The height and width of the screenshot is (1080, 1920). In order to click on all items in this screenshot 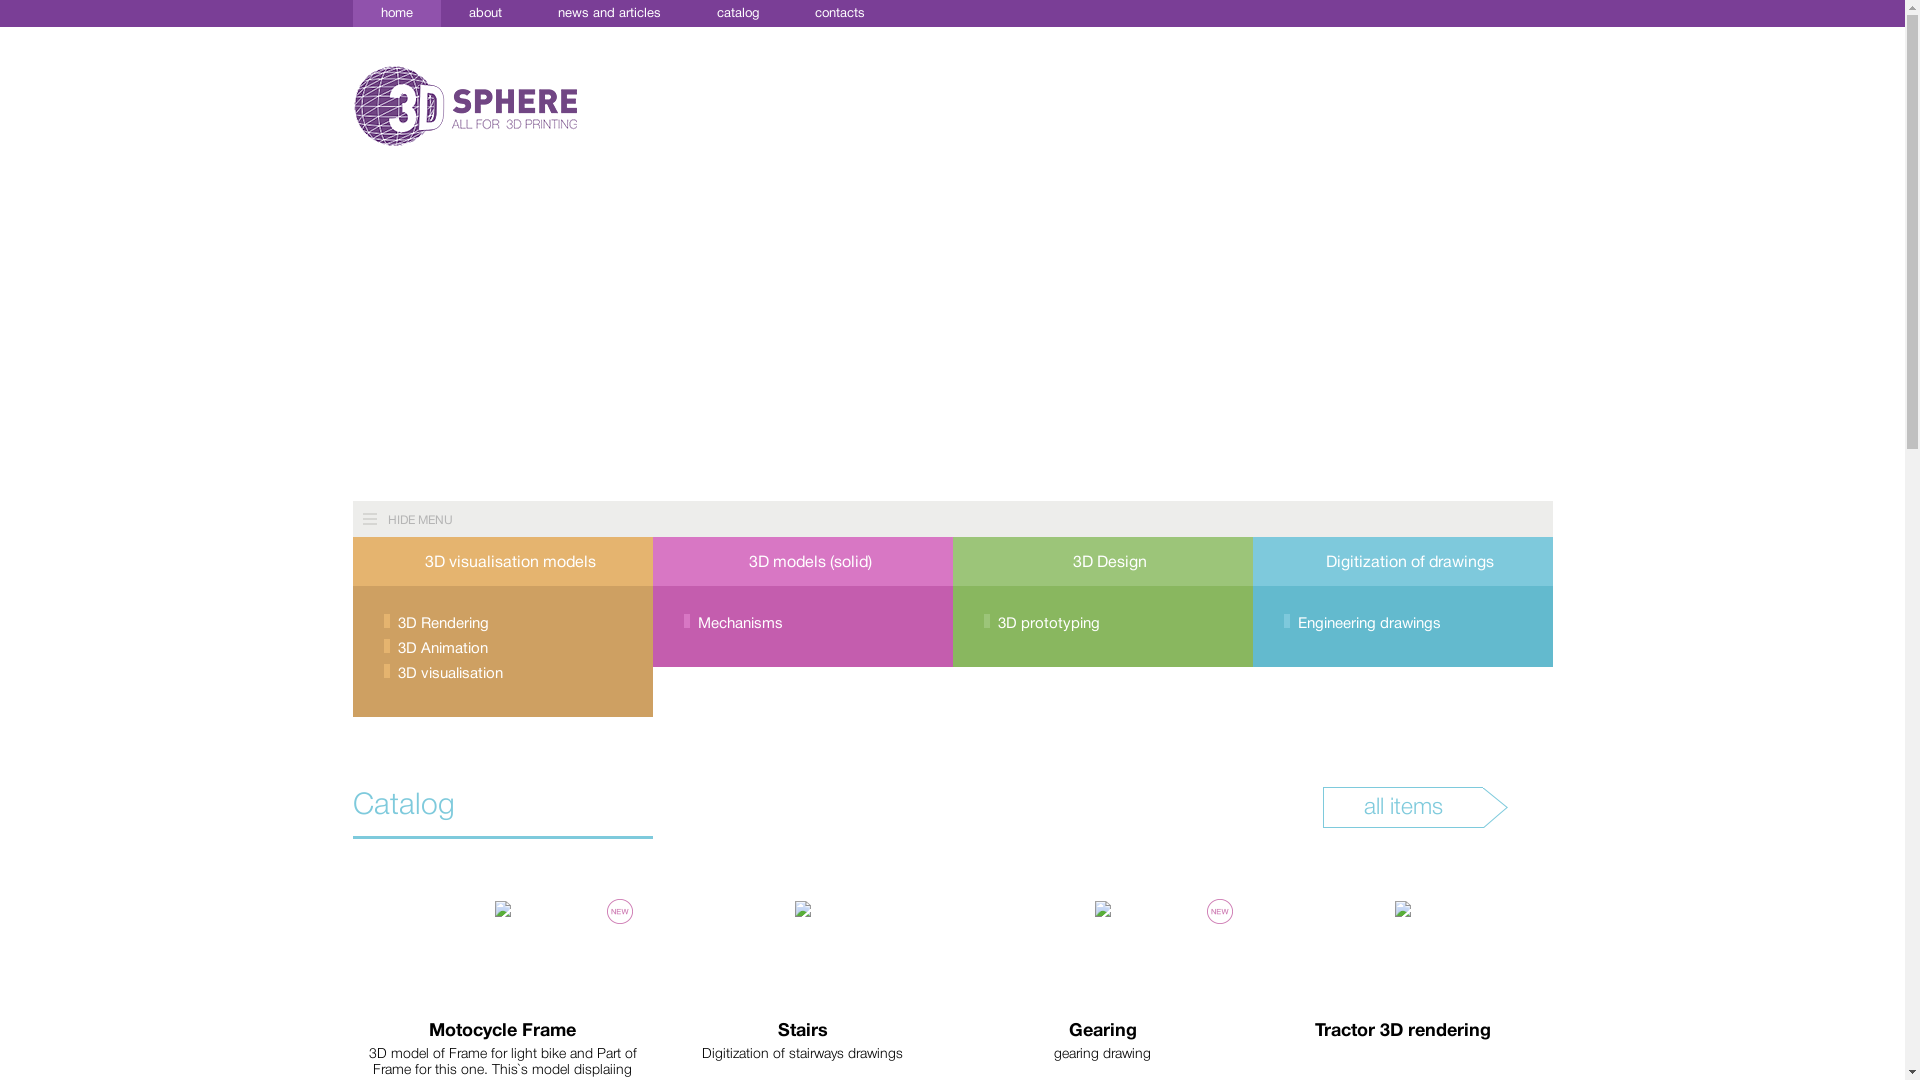, I will do `click(1402, 808)`.